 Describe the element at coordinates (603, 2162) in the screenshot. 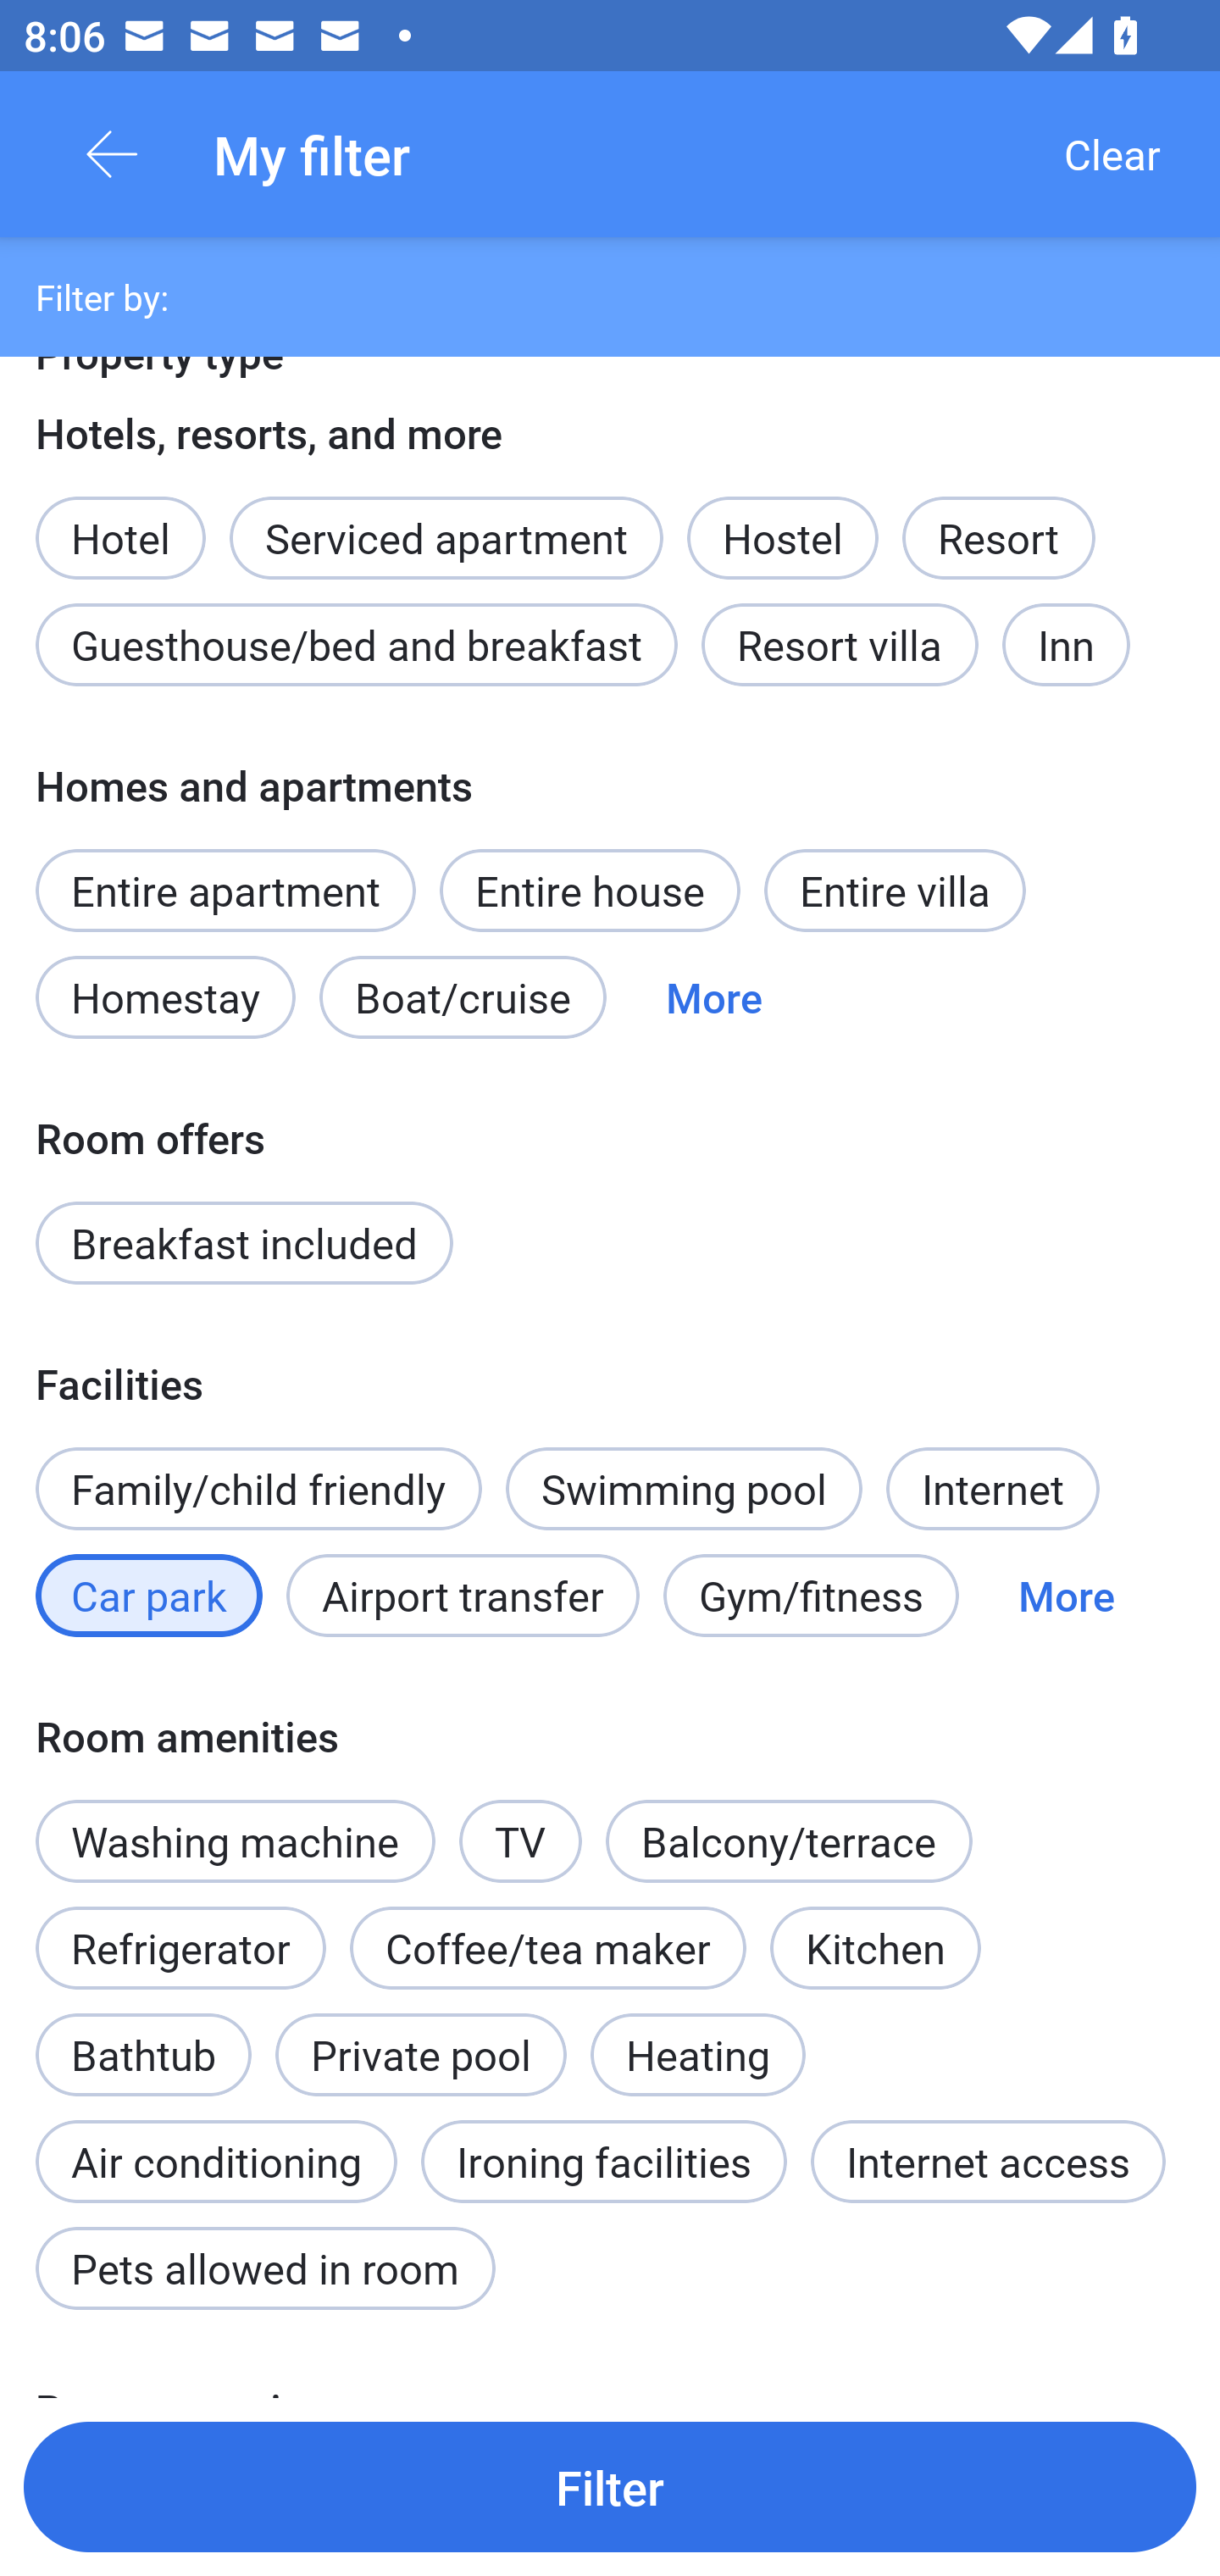

I see `Ironing facilities` at that location.